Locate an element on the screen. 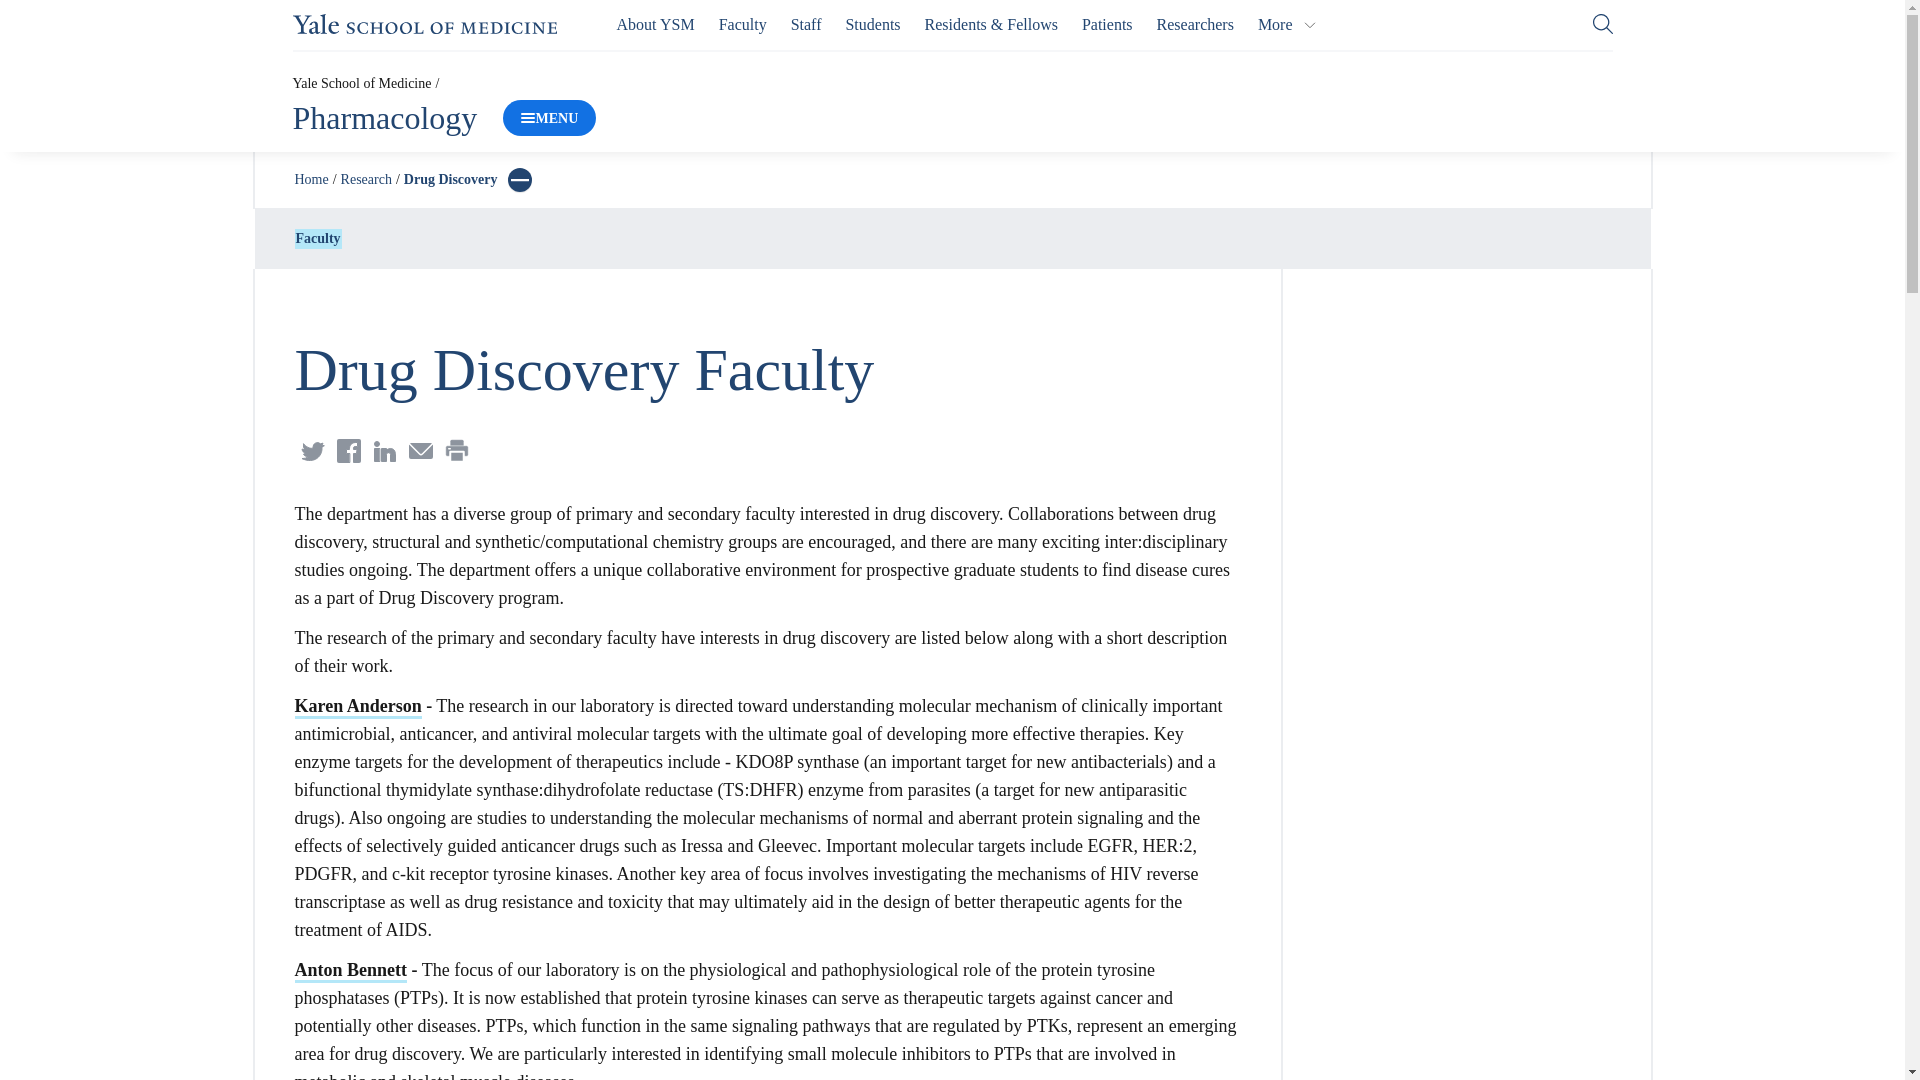  Faculty is located at coordinates (742, 24).